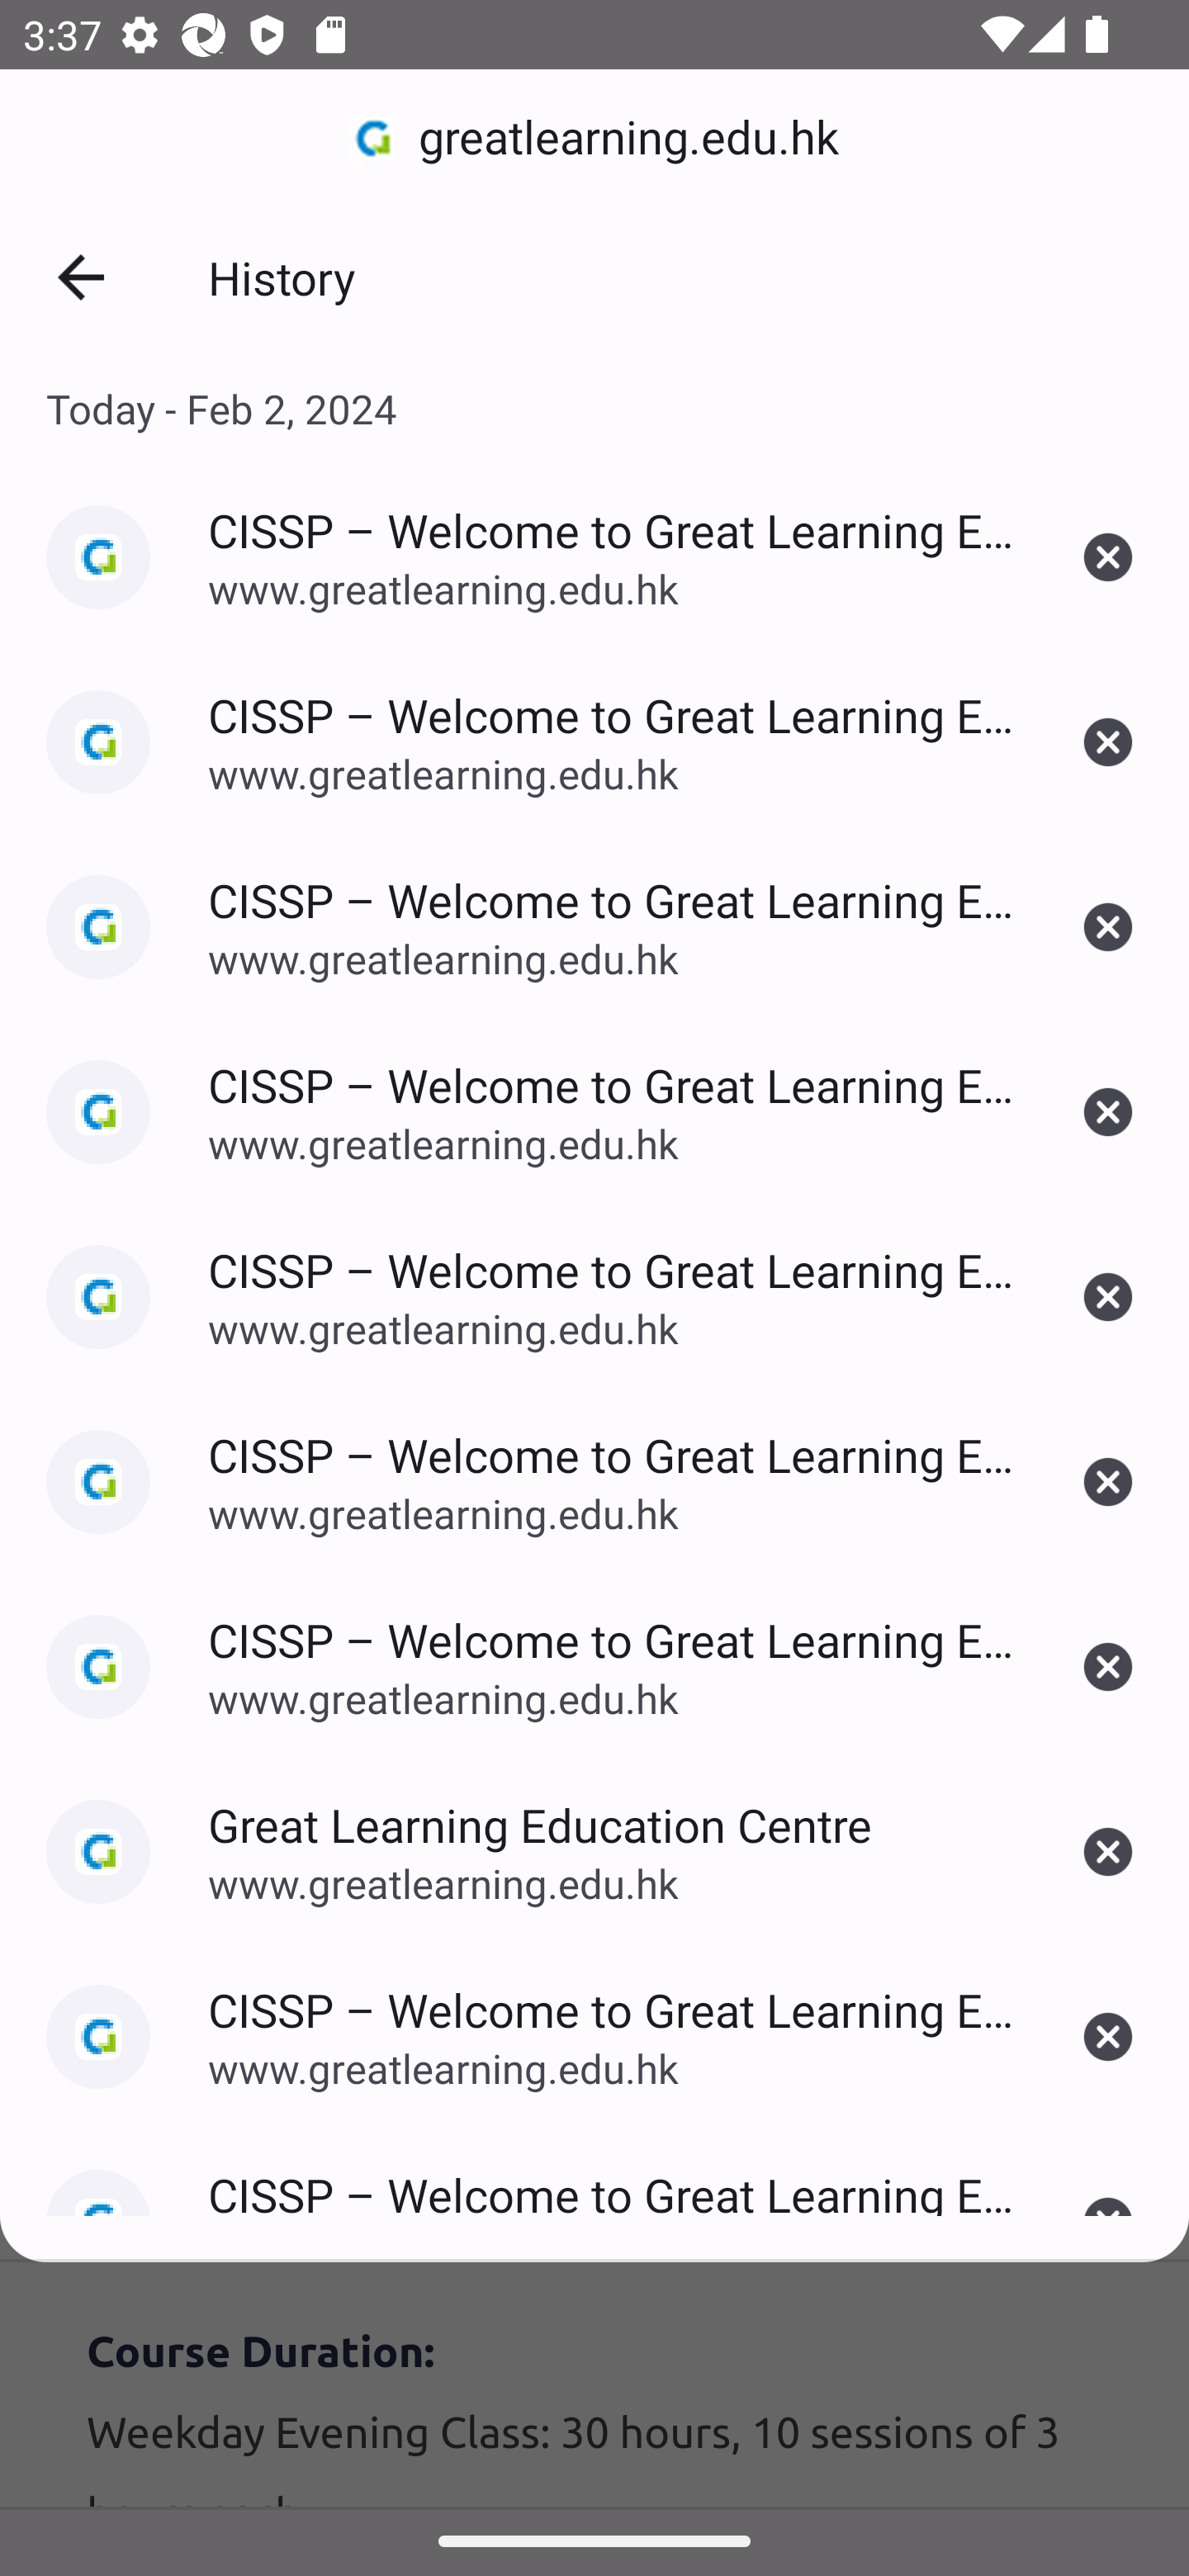 The image size is (1189, 2576). Describe the element at coordinates (594, 139) in the screenshot. I see `greatlearning.edu.hk` at that location.